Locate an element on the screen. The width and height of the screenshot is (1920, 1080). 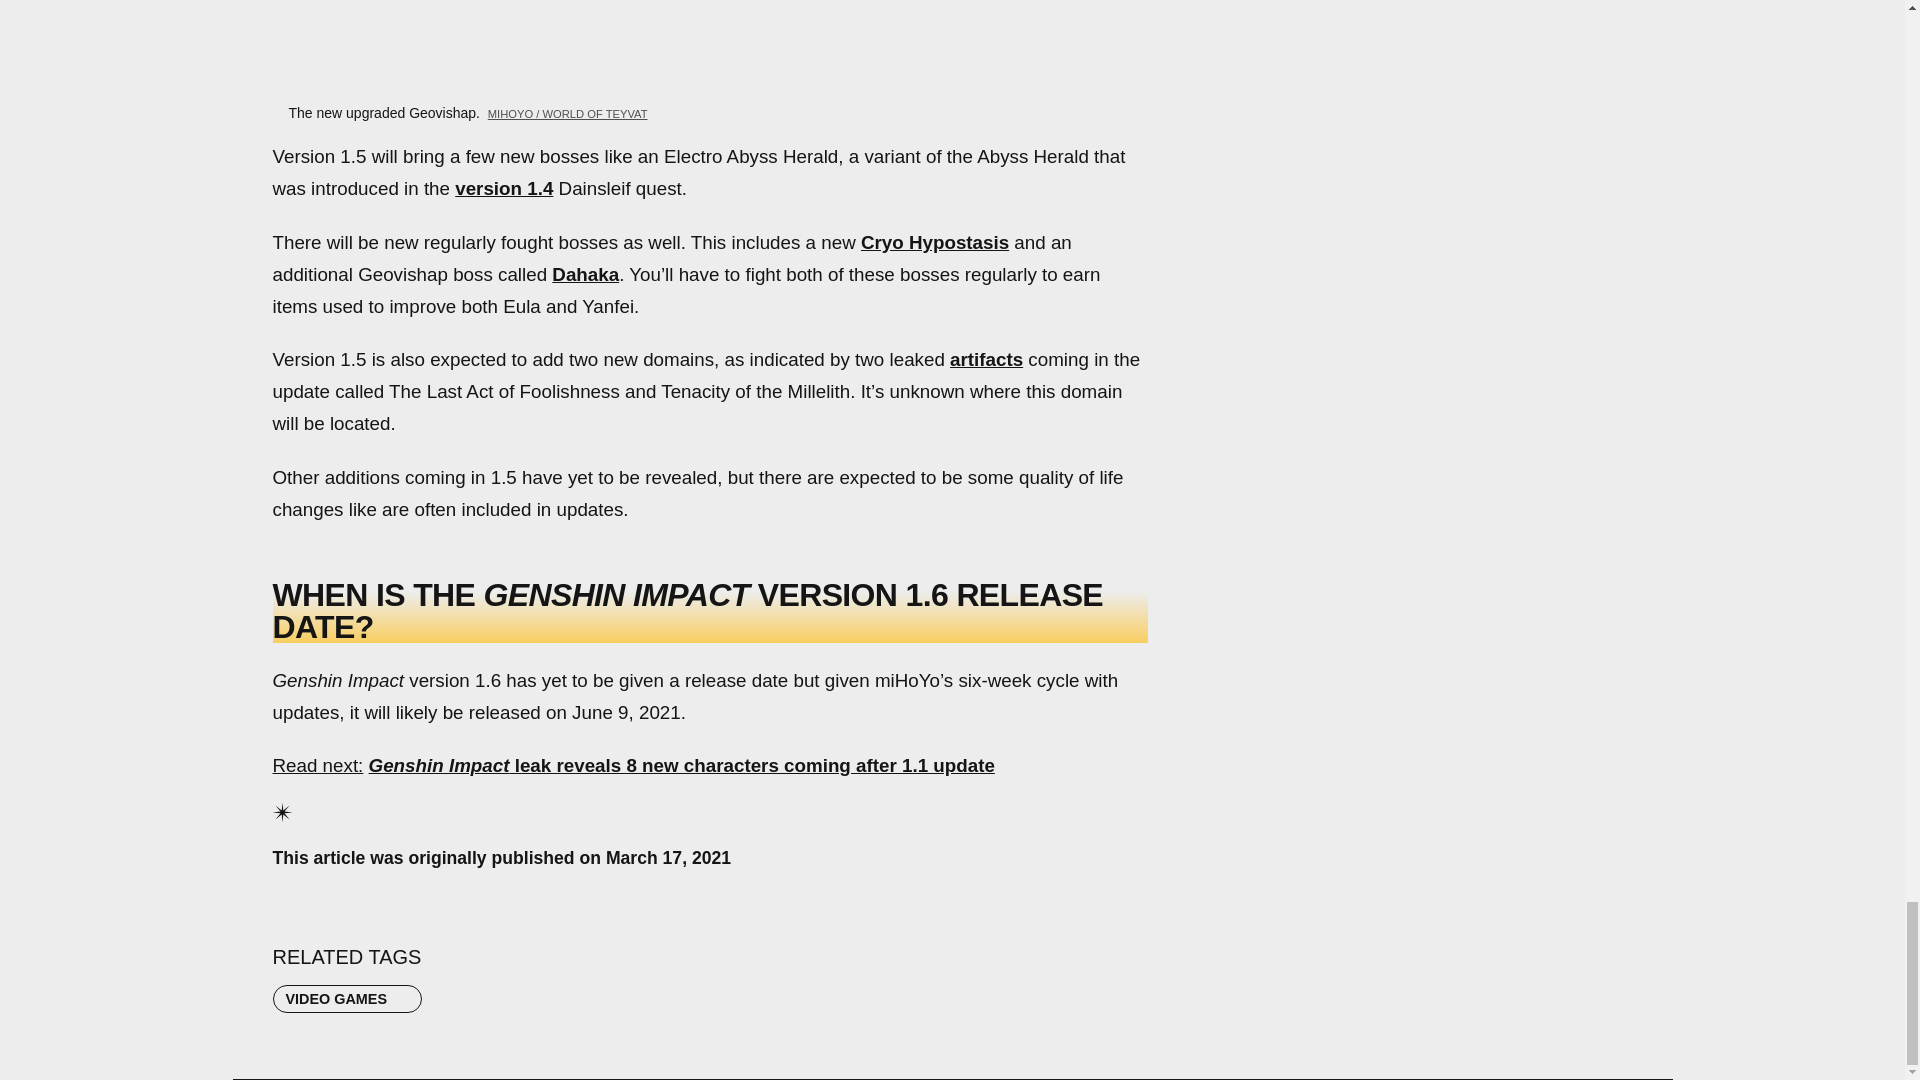
Dahaka is located at coordinates (585, 274).